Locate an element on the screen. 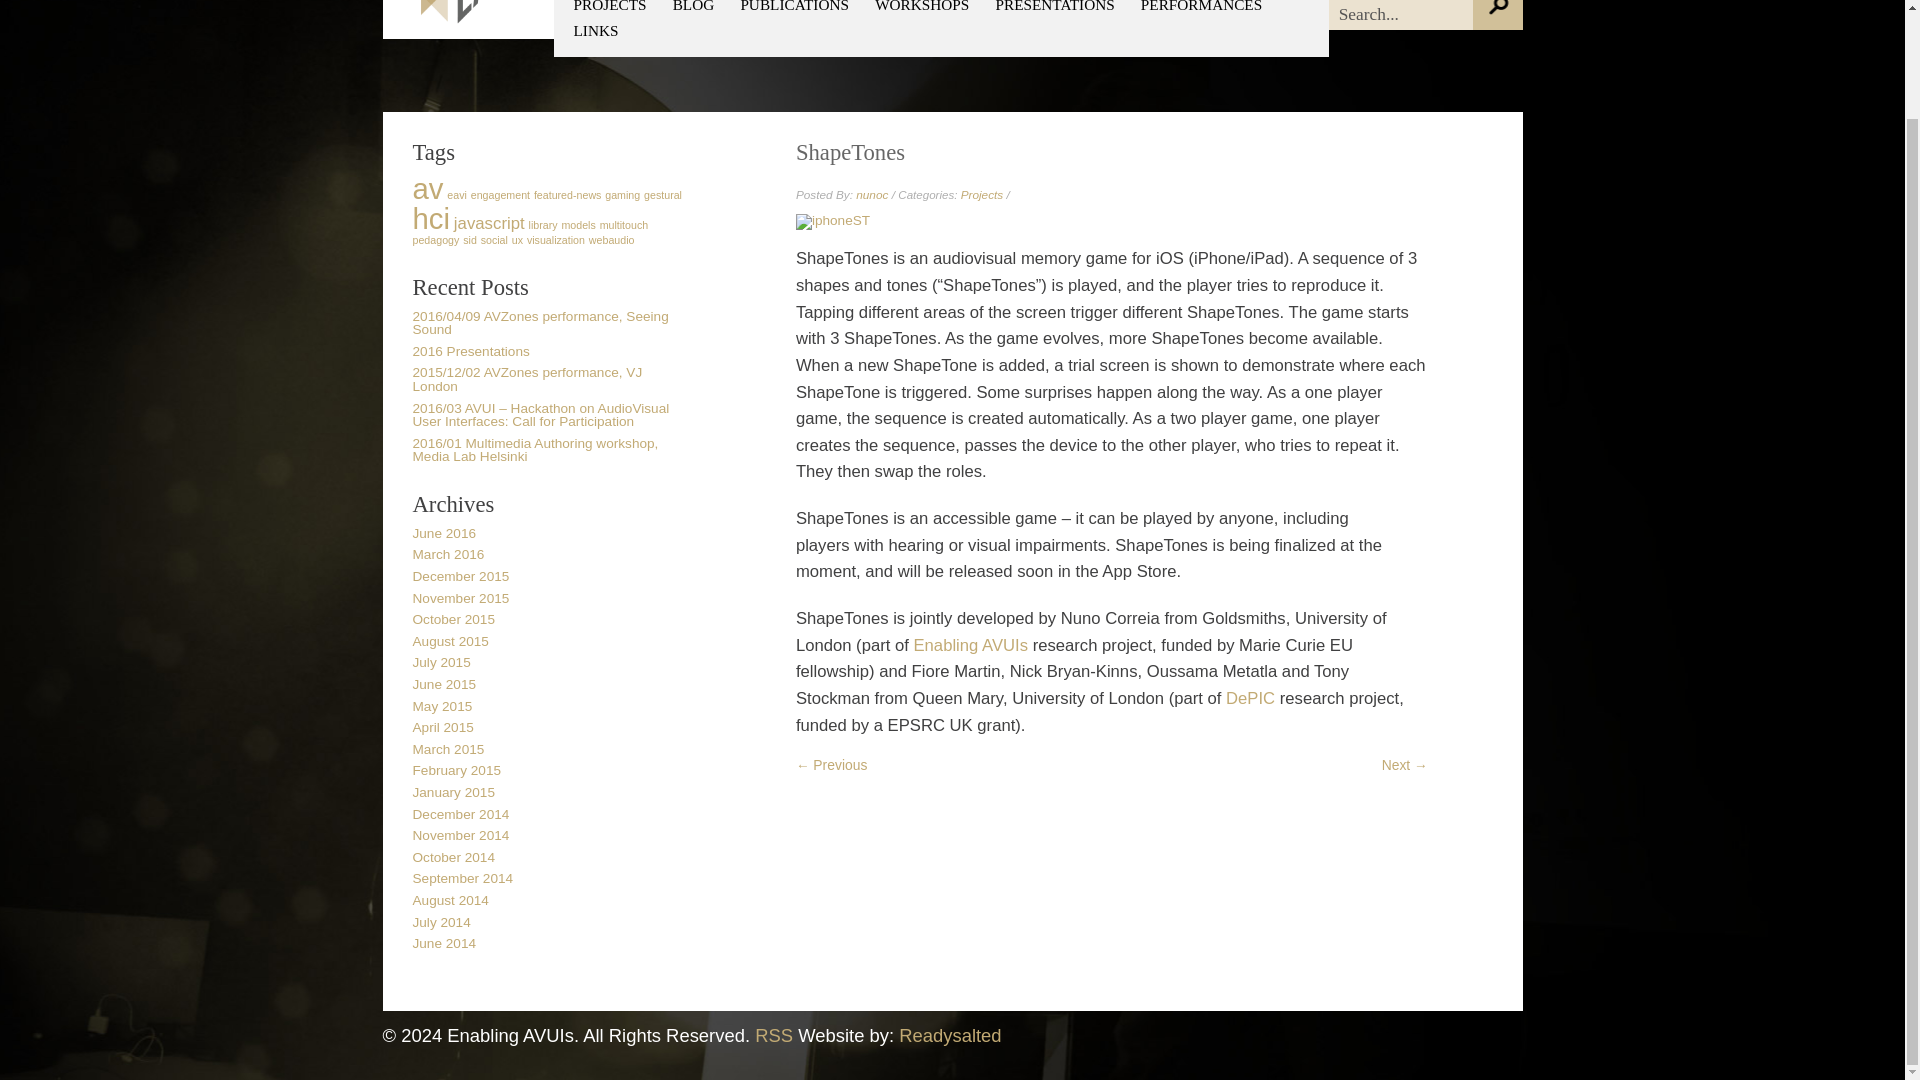  1 topic is located at coordinates (456, 194).